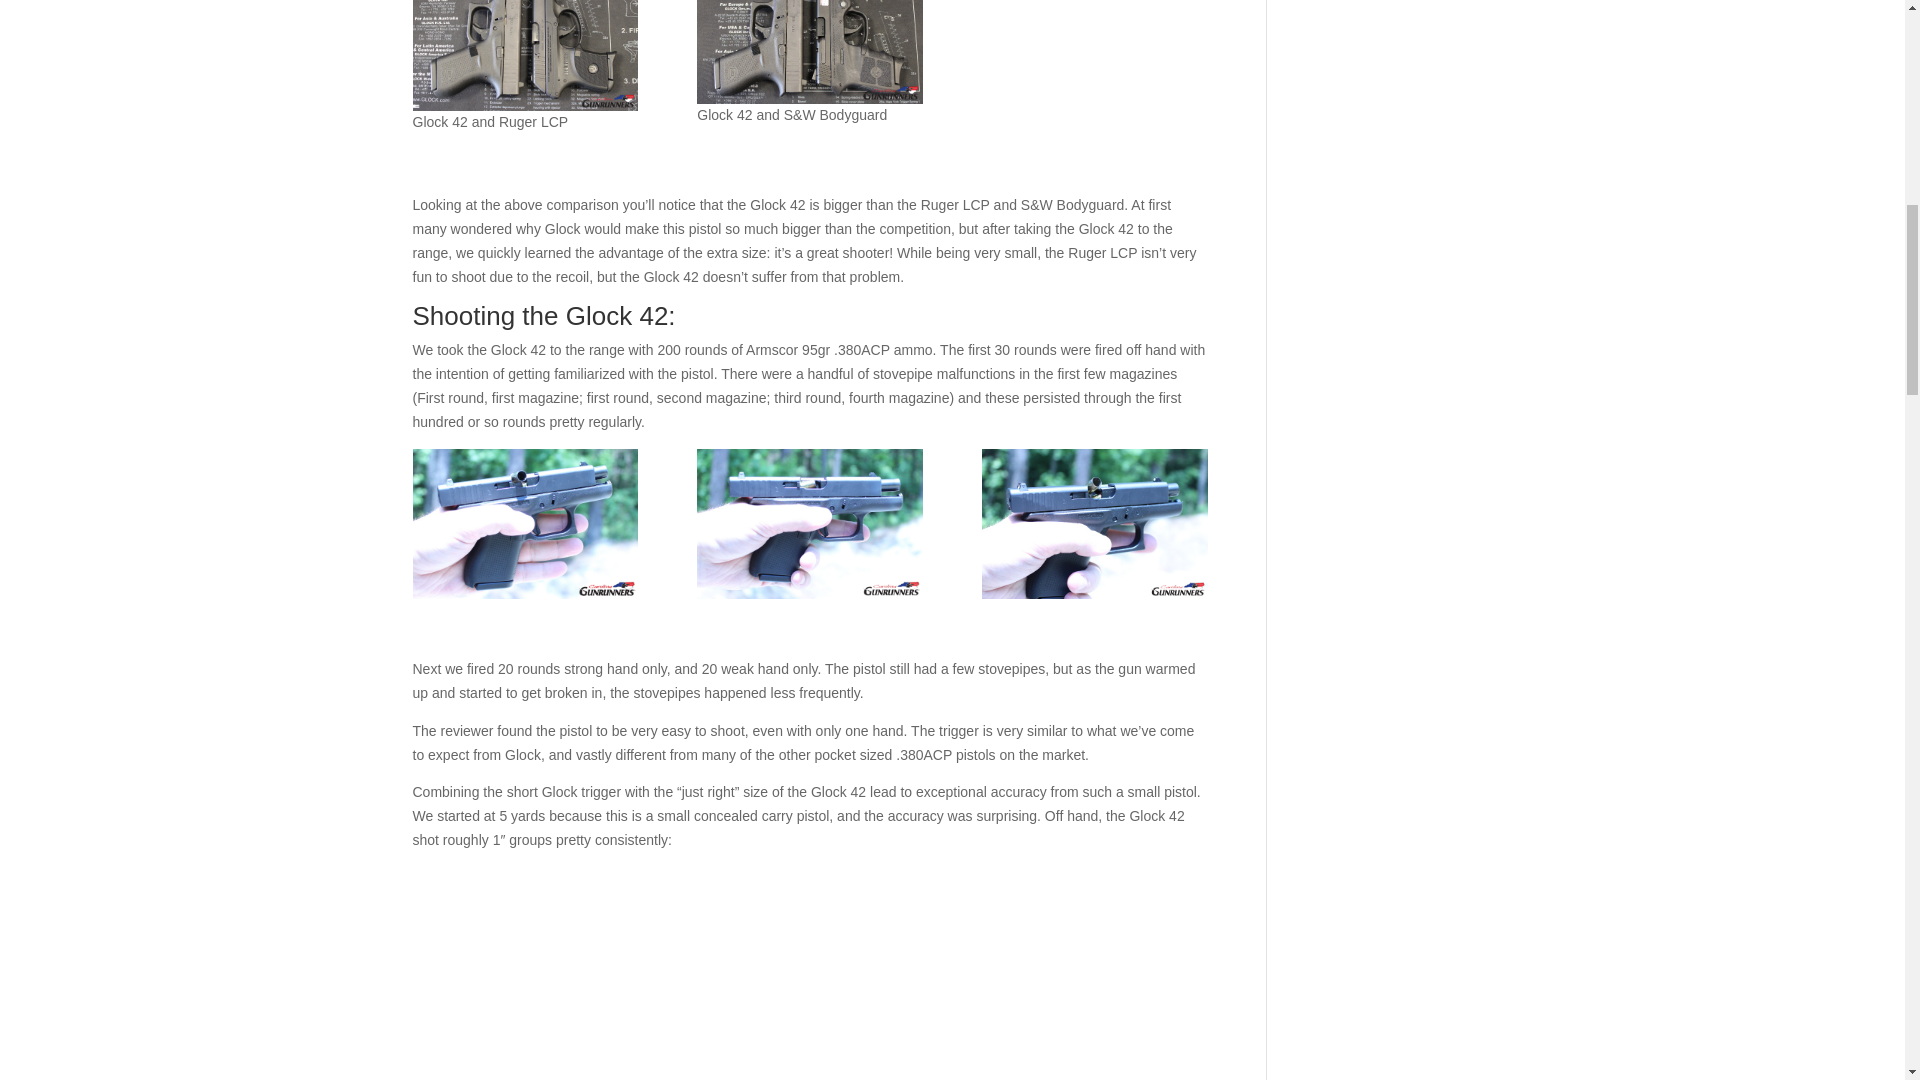 This screenshot has width=1920, height=1080. I want to click on Glock 42 vs SW Bodyguard, so click(808, 52).